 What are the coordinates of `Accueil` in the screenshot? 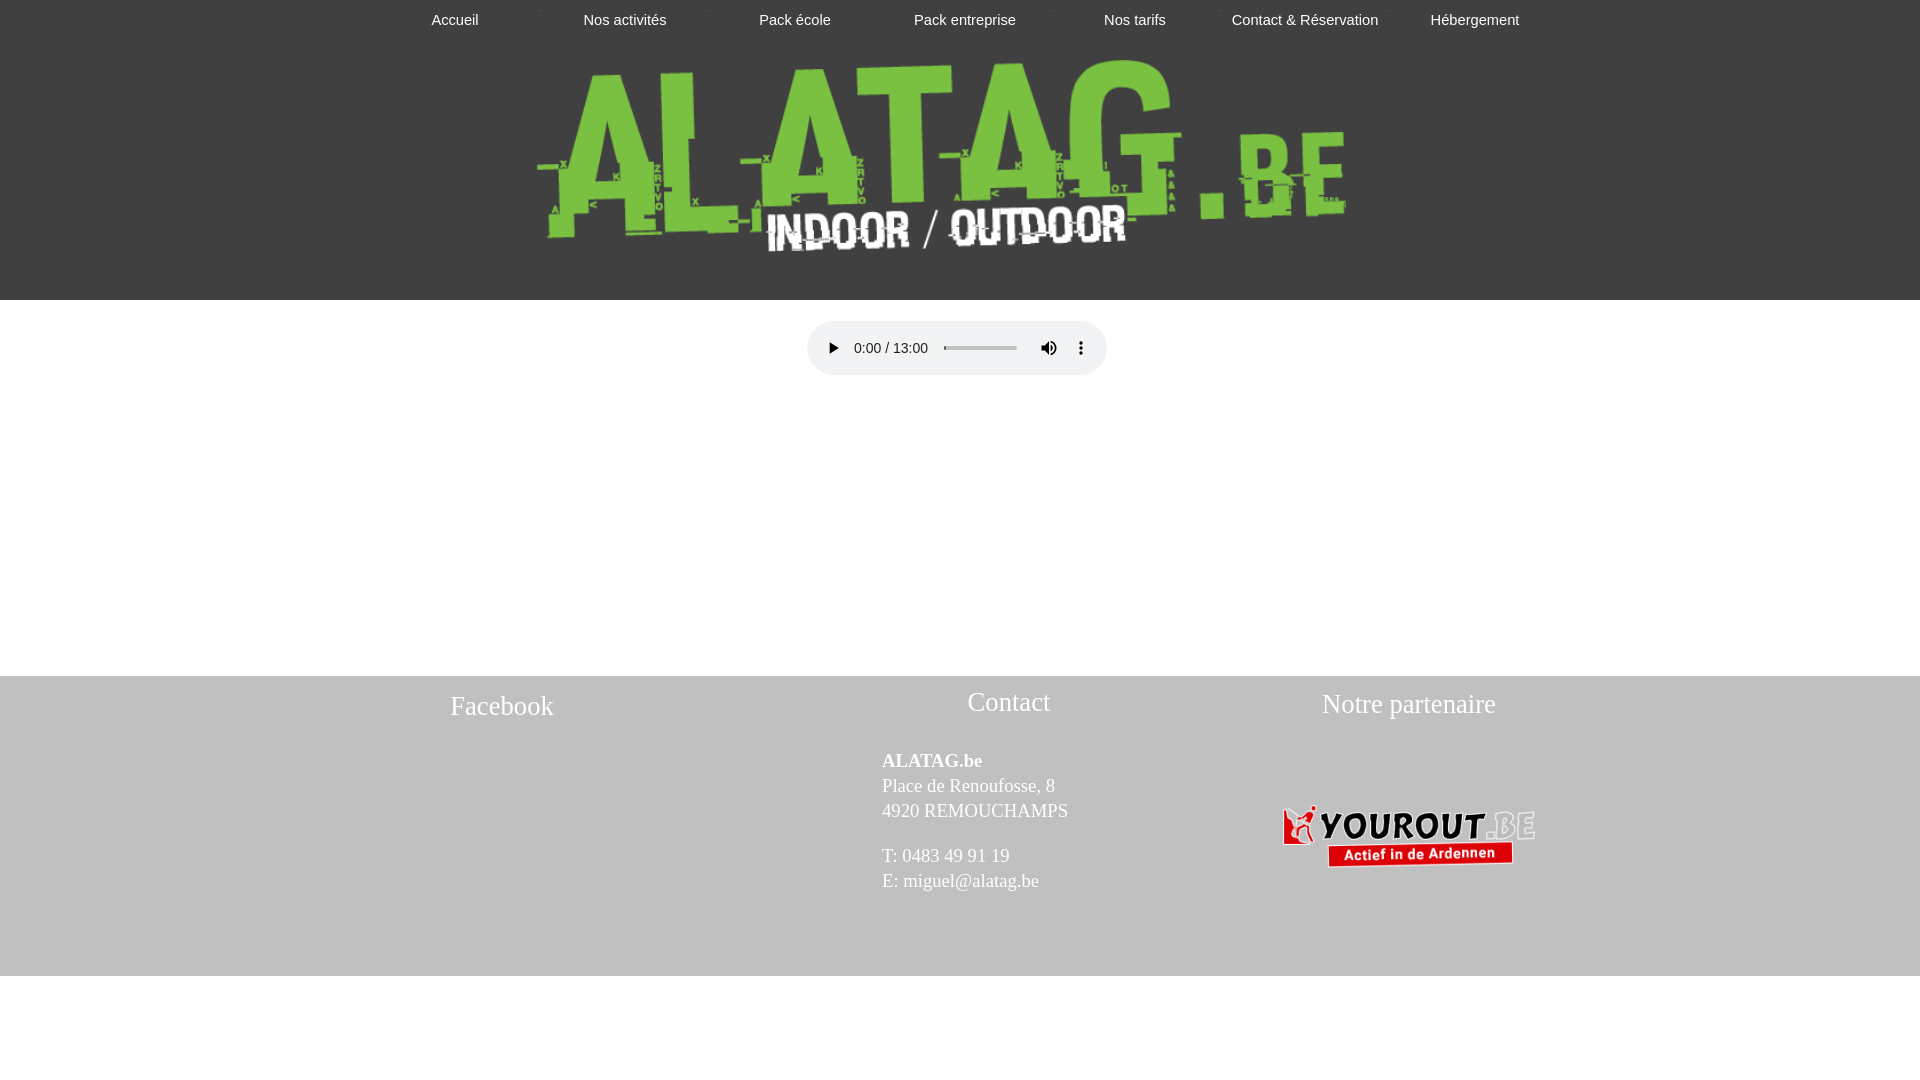 It's located at (455, 20).